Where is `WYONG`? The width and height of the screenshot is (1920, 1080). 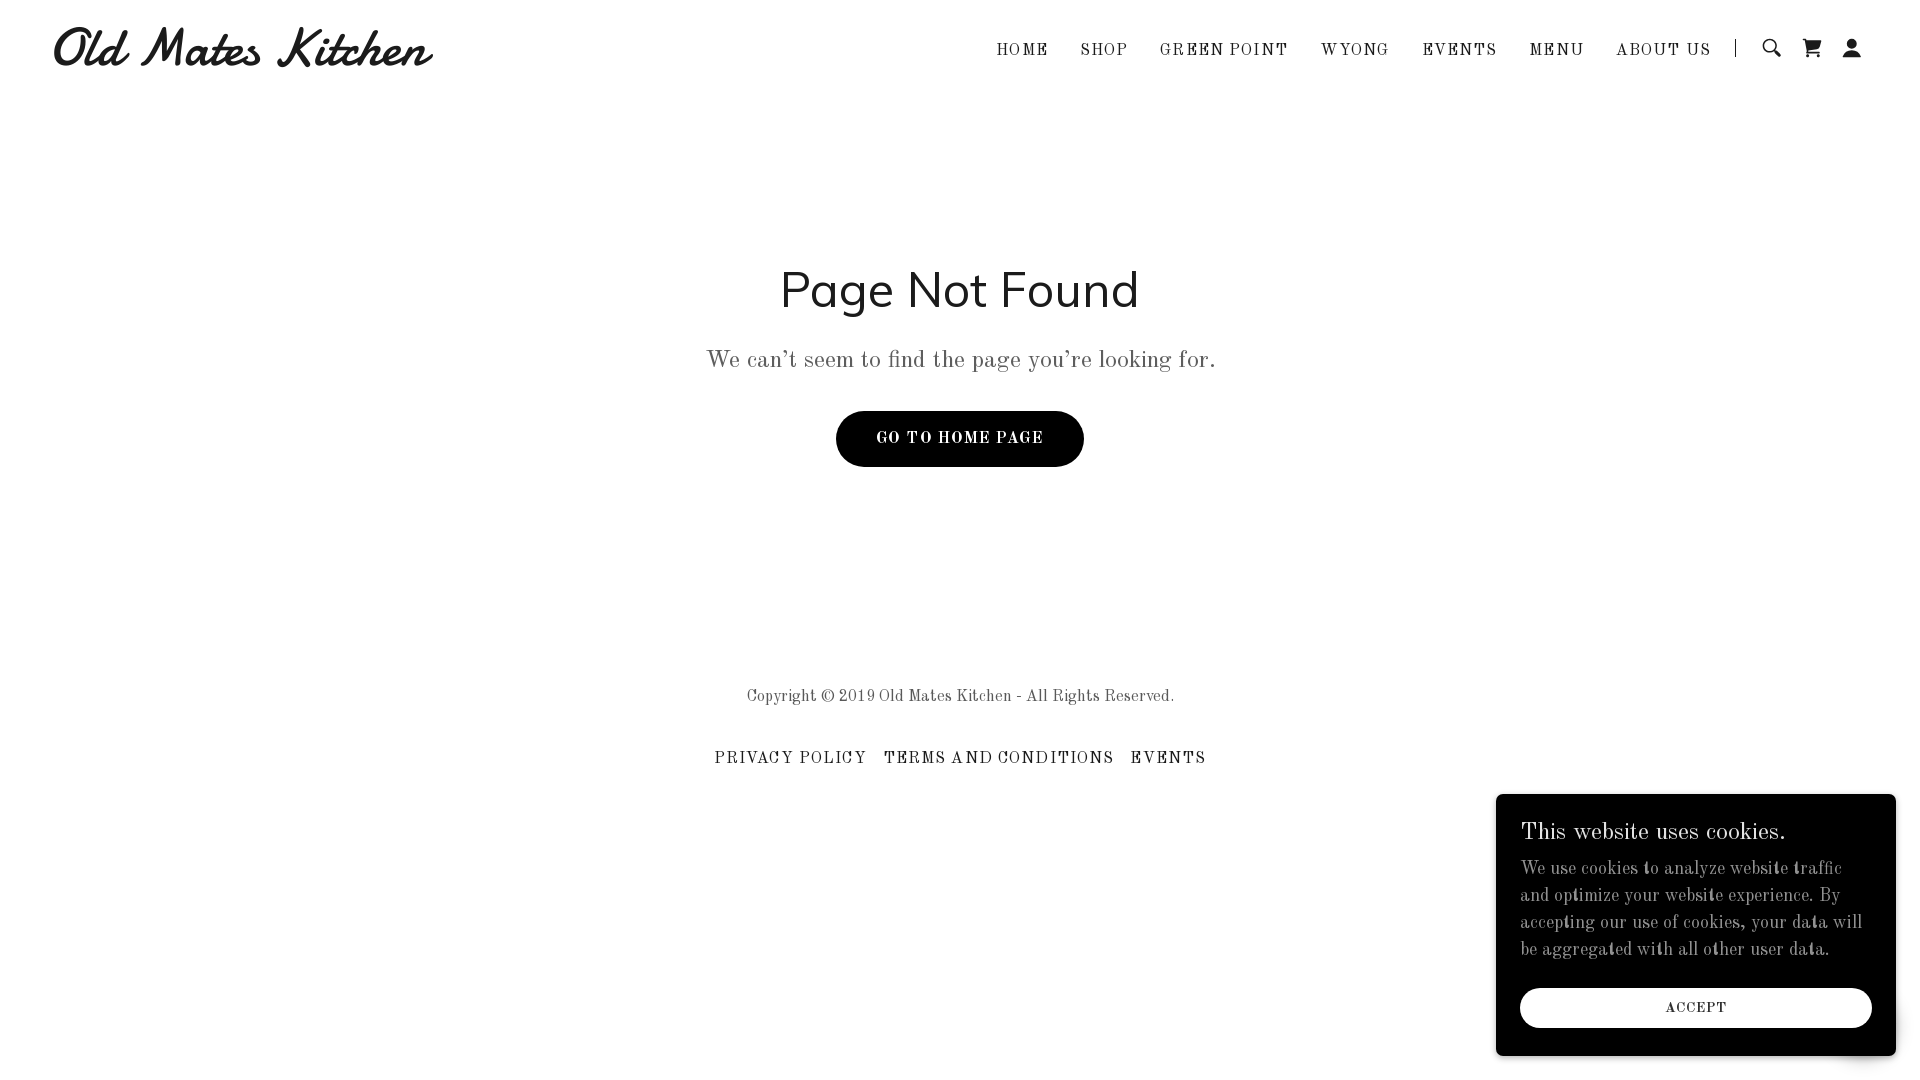 WYONG is located at coordinates (1355, 51).